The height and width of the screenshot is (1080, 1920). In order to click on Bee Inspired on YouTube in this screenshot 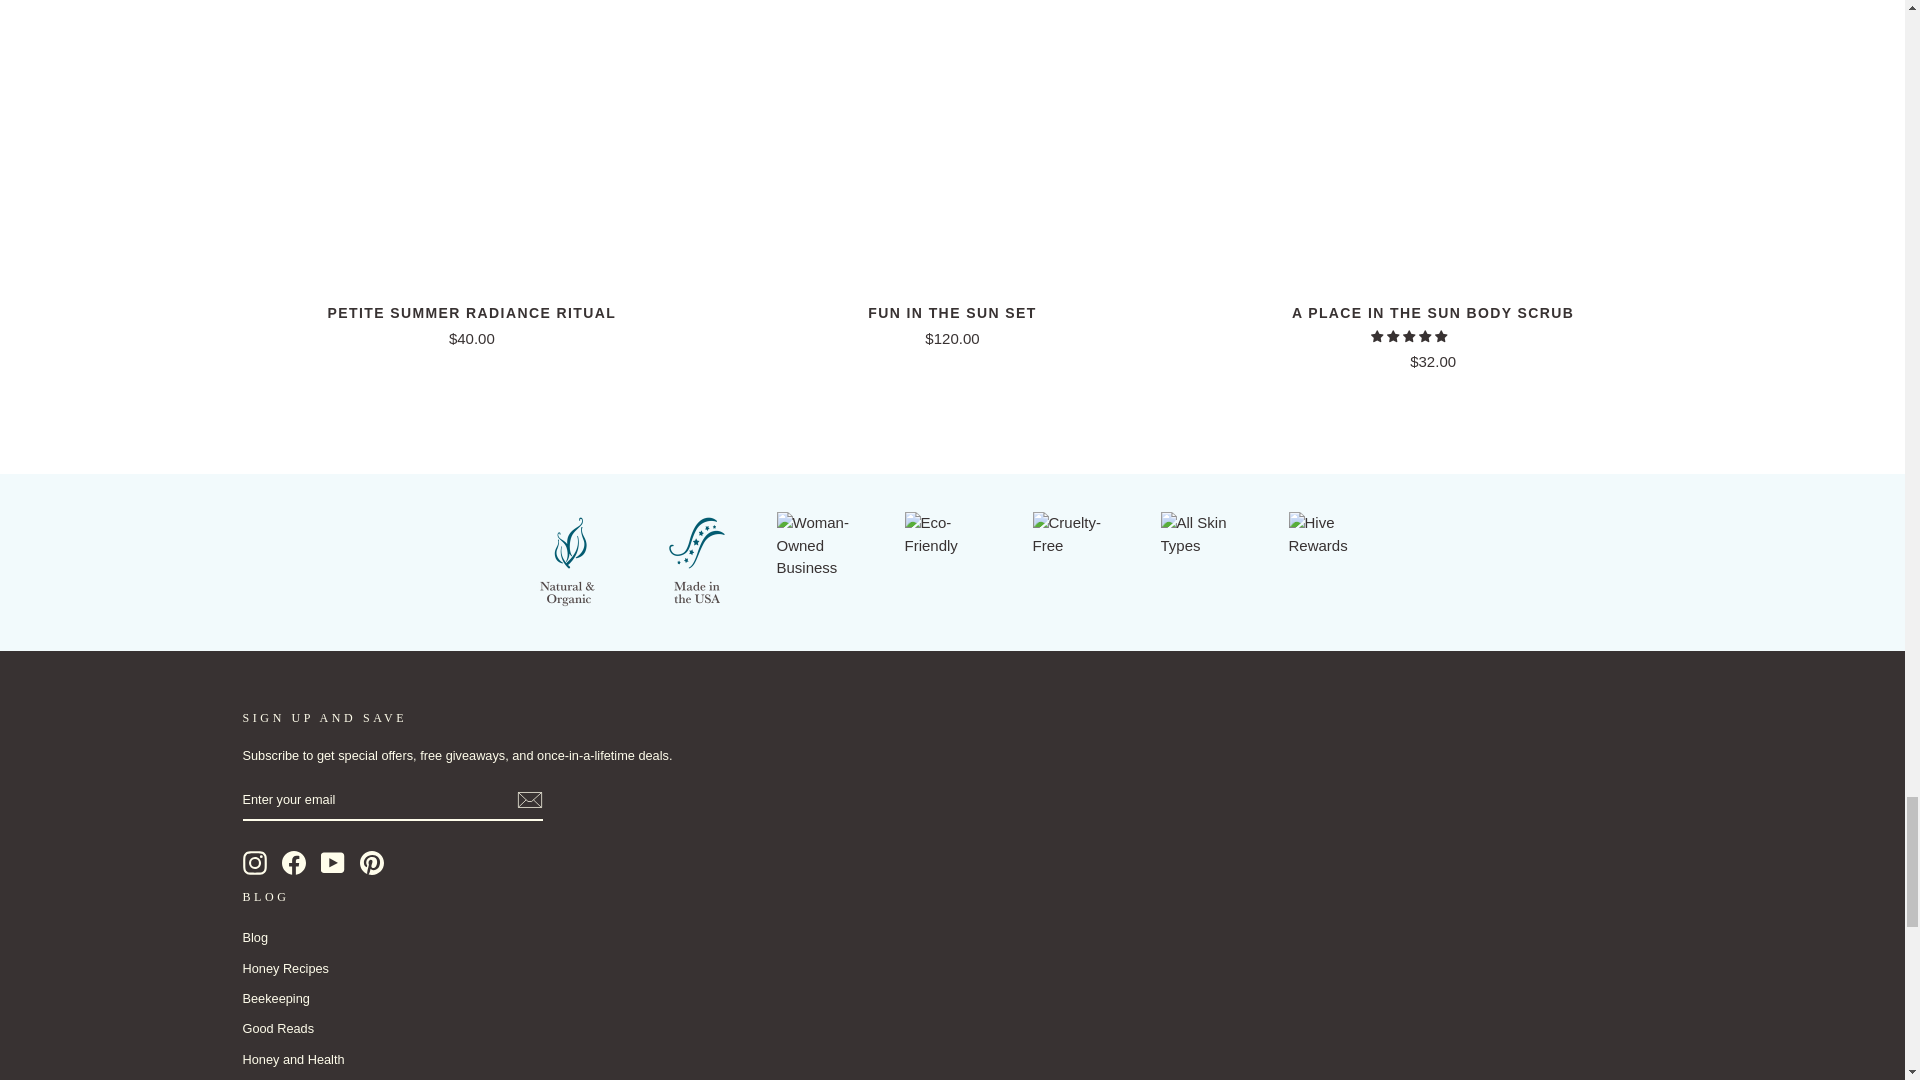, I will do `click(332, 862)`.